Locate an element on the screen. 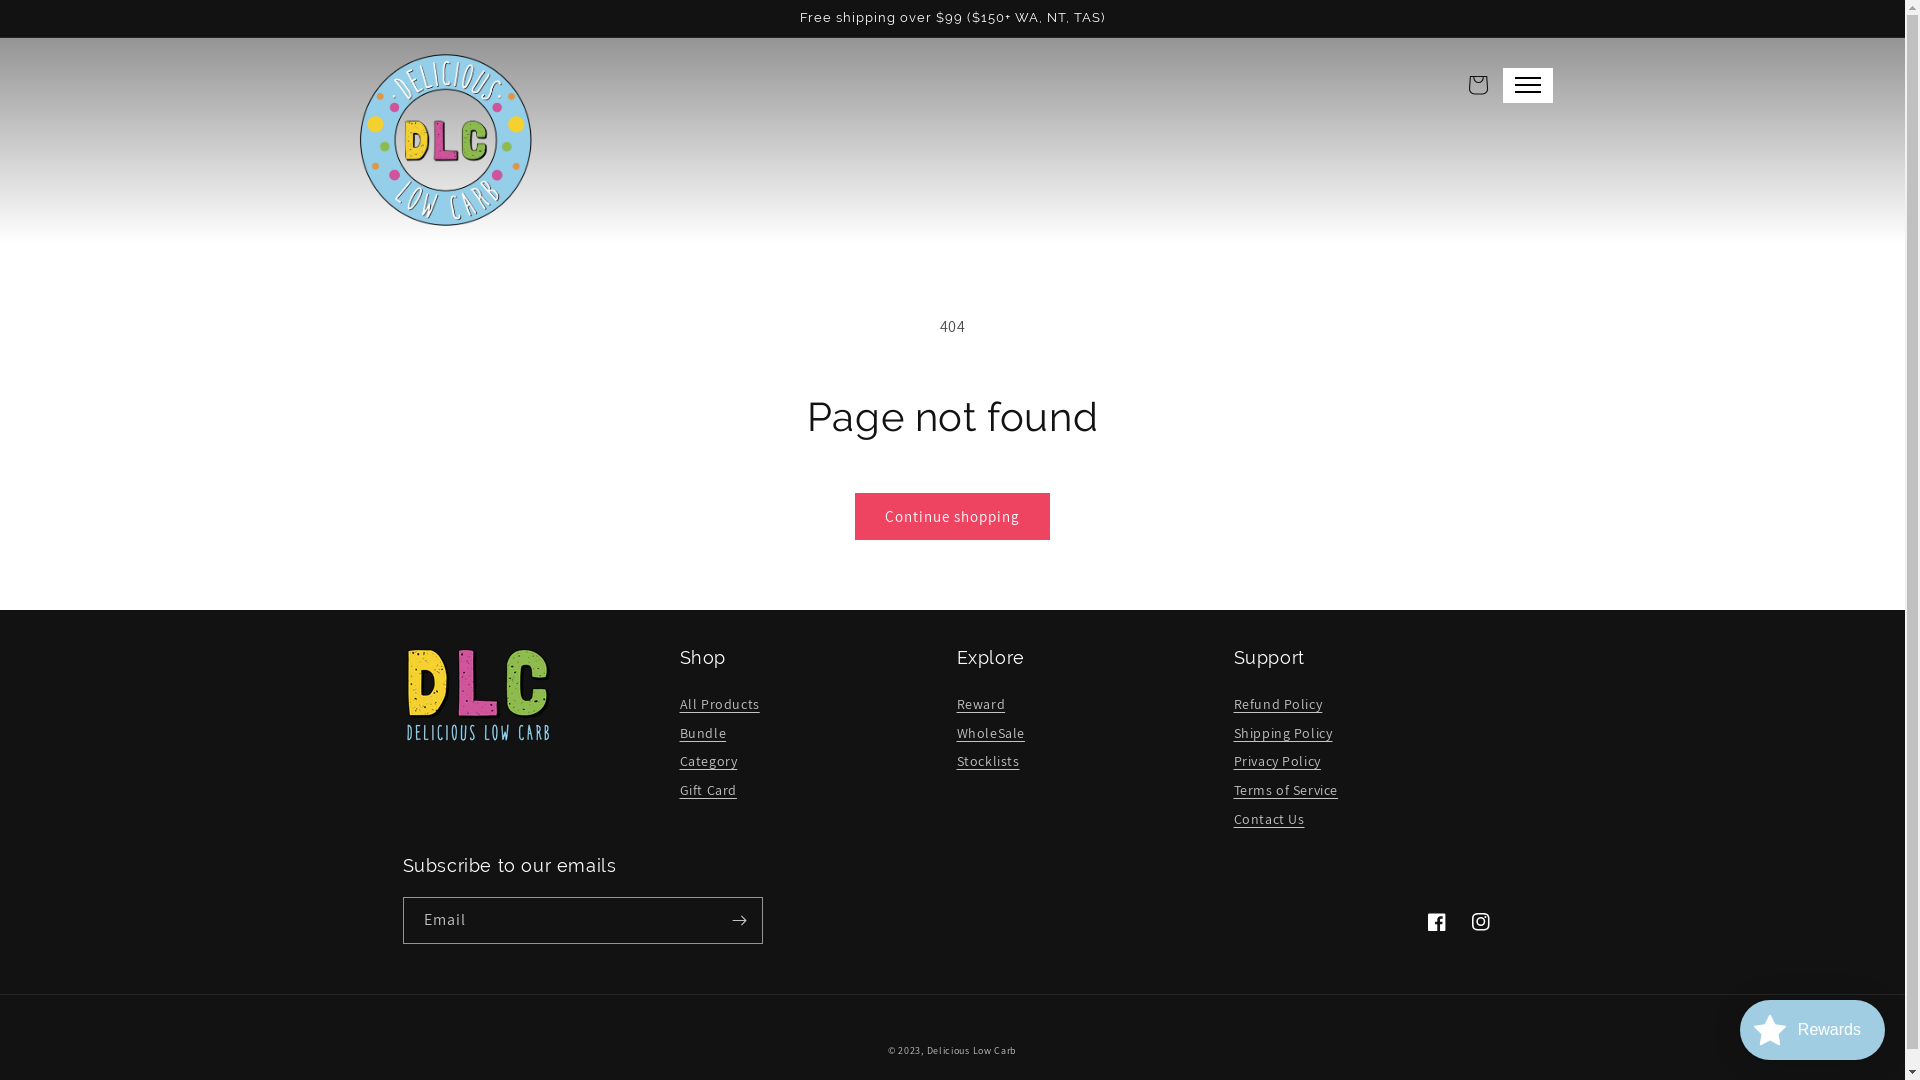 The width and height of the screenshot is (1920, 1080). Refund Policy is located at coordinates (1278, 704).